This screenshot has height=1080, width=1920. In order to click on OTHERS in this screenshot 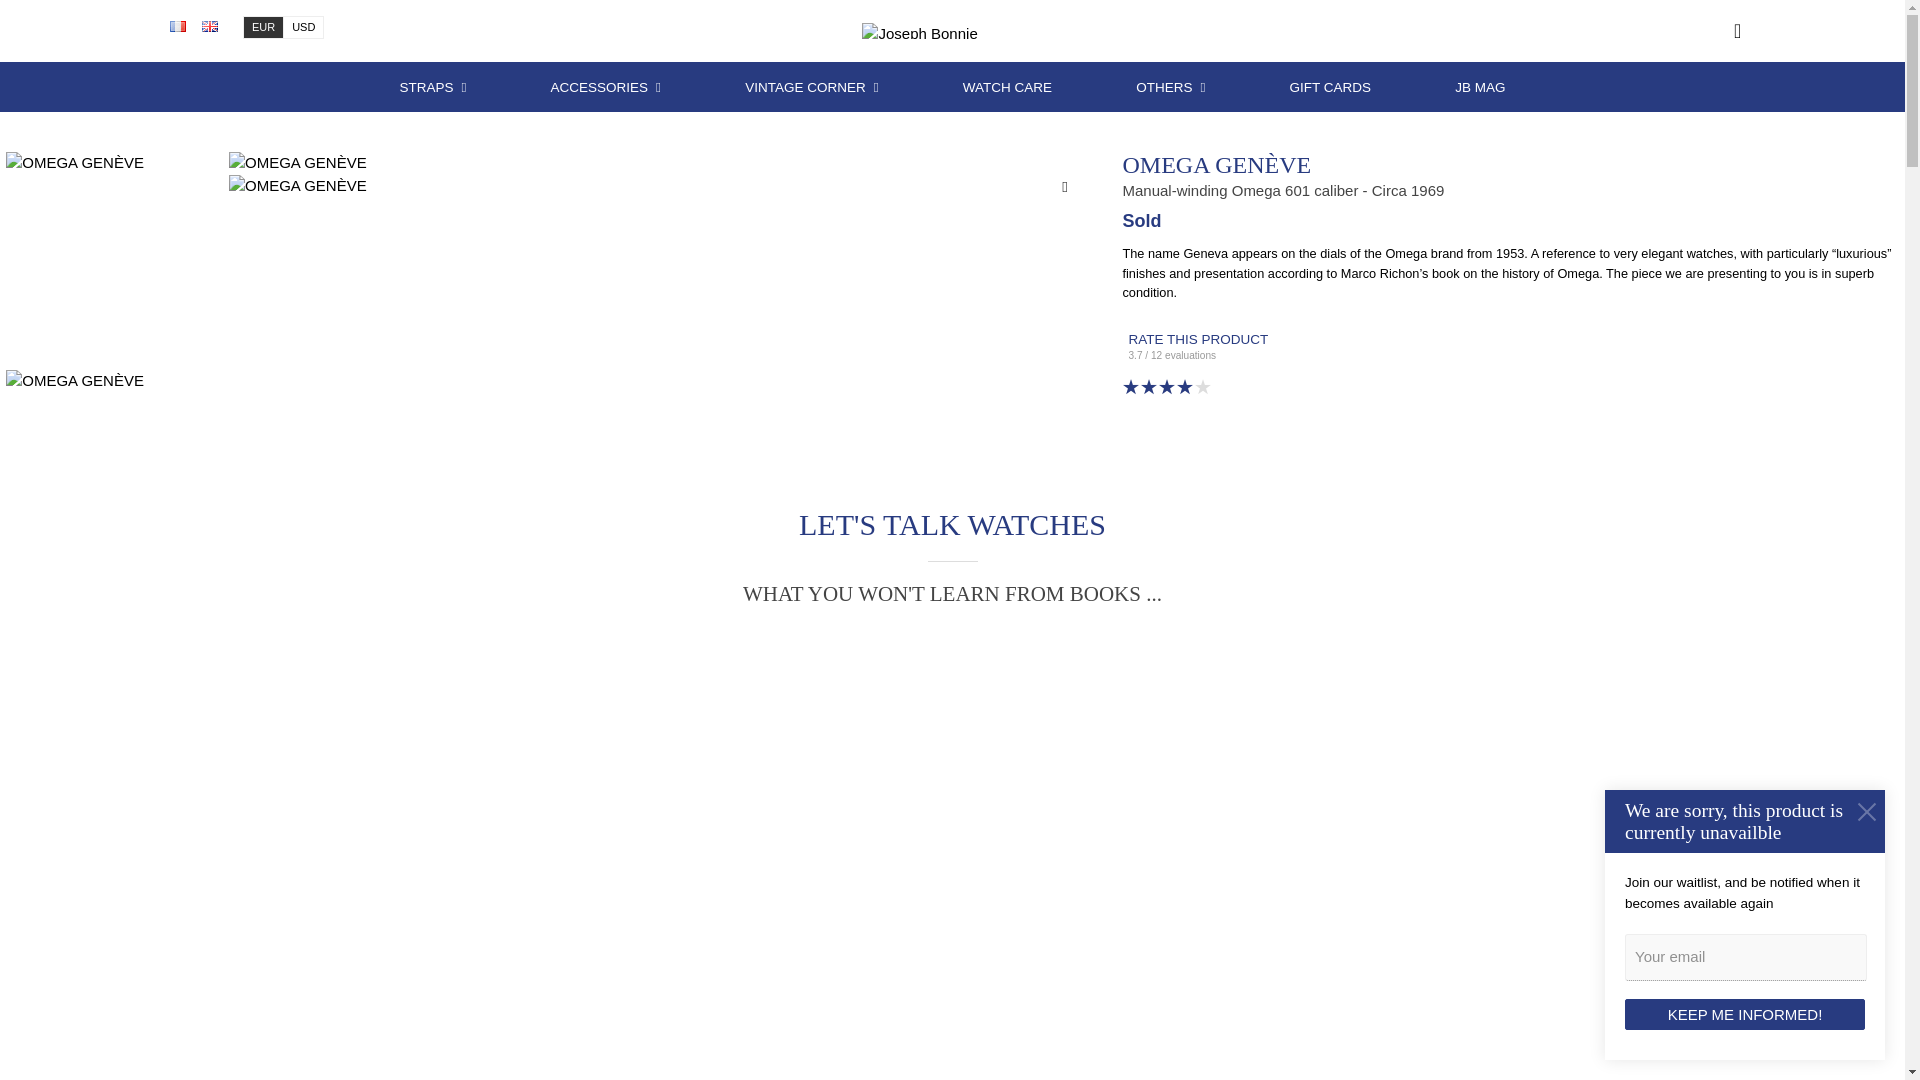, I will do `click(1170, 88)`.